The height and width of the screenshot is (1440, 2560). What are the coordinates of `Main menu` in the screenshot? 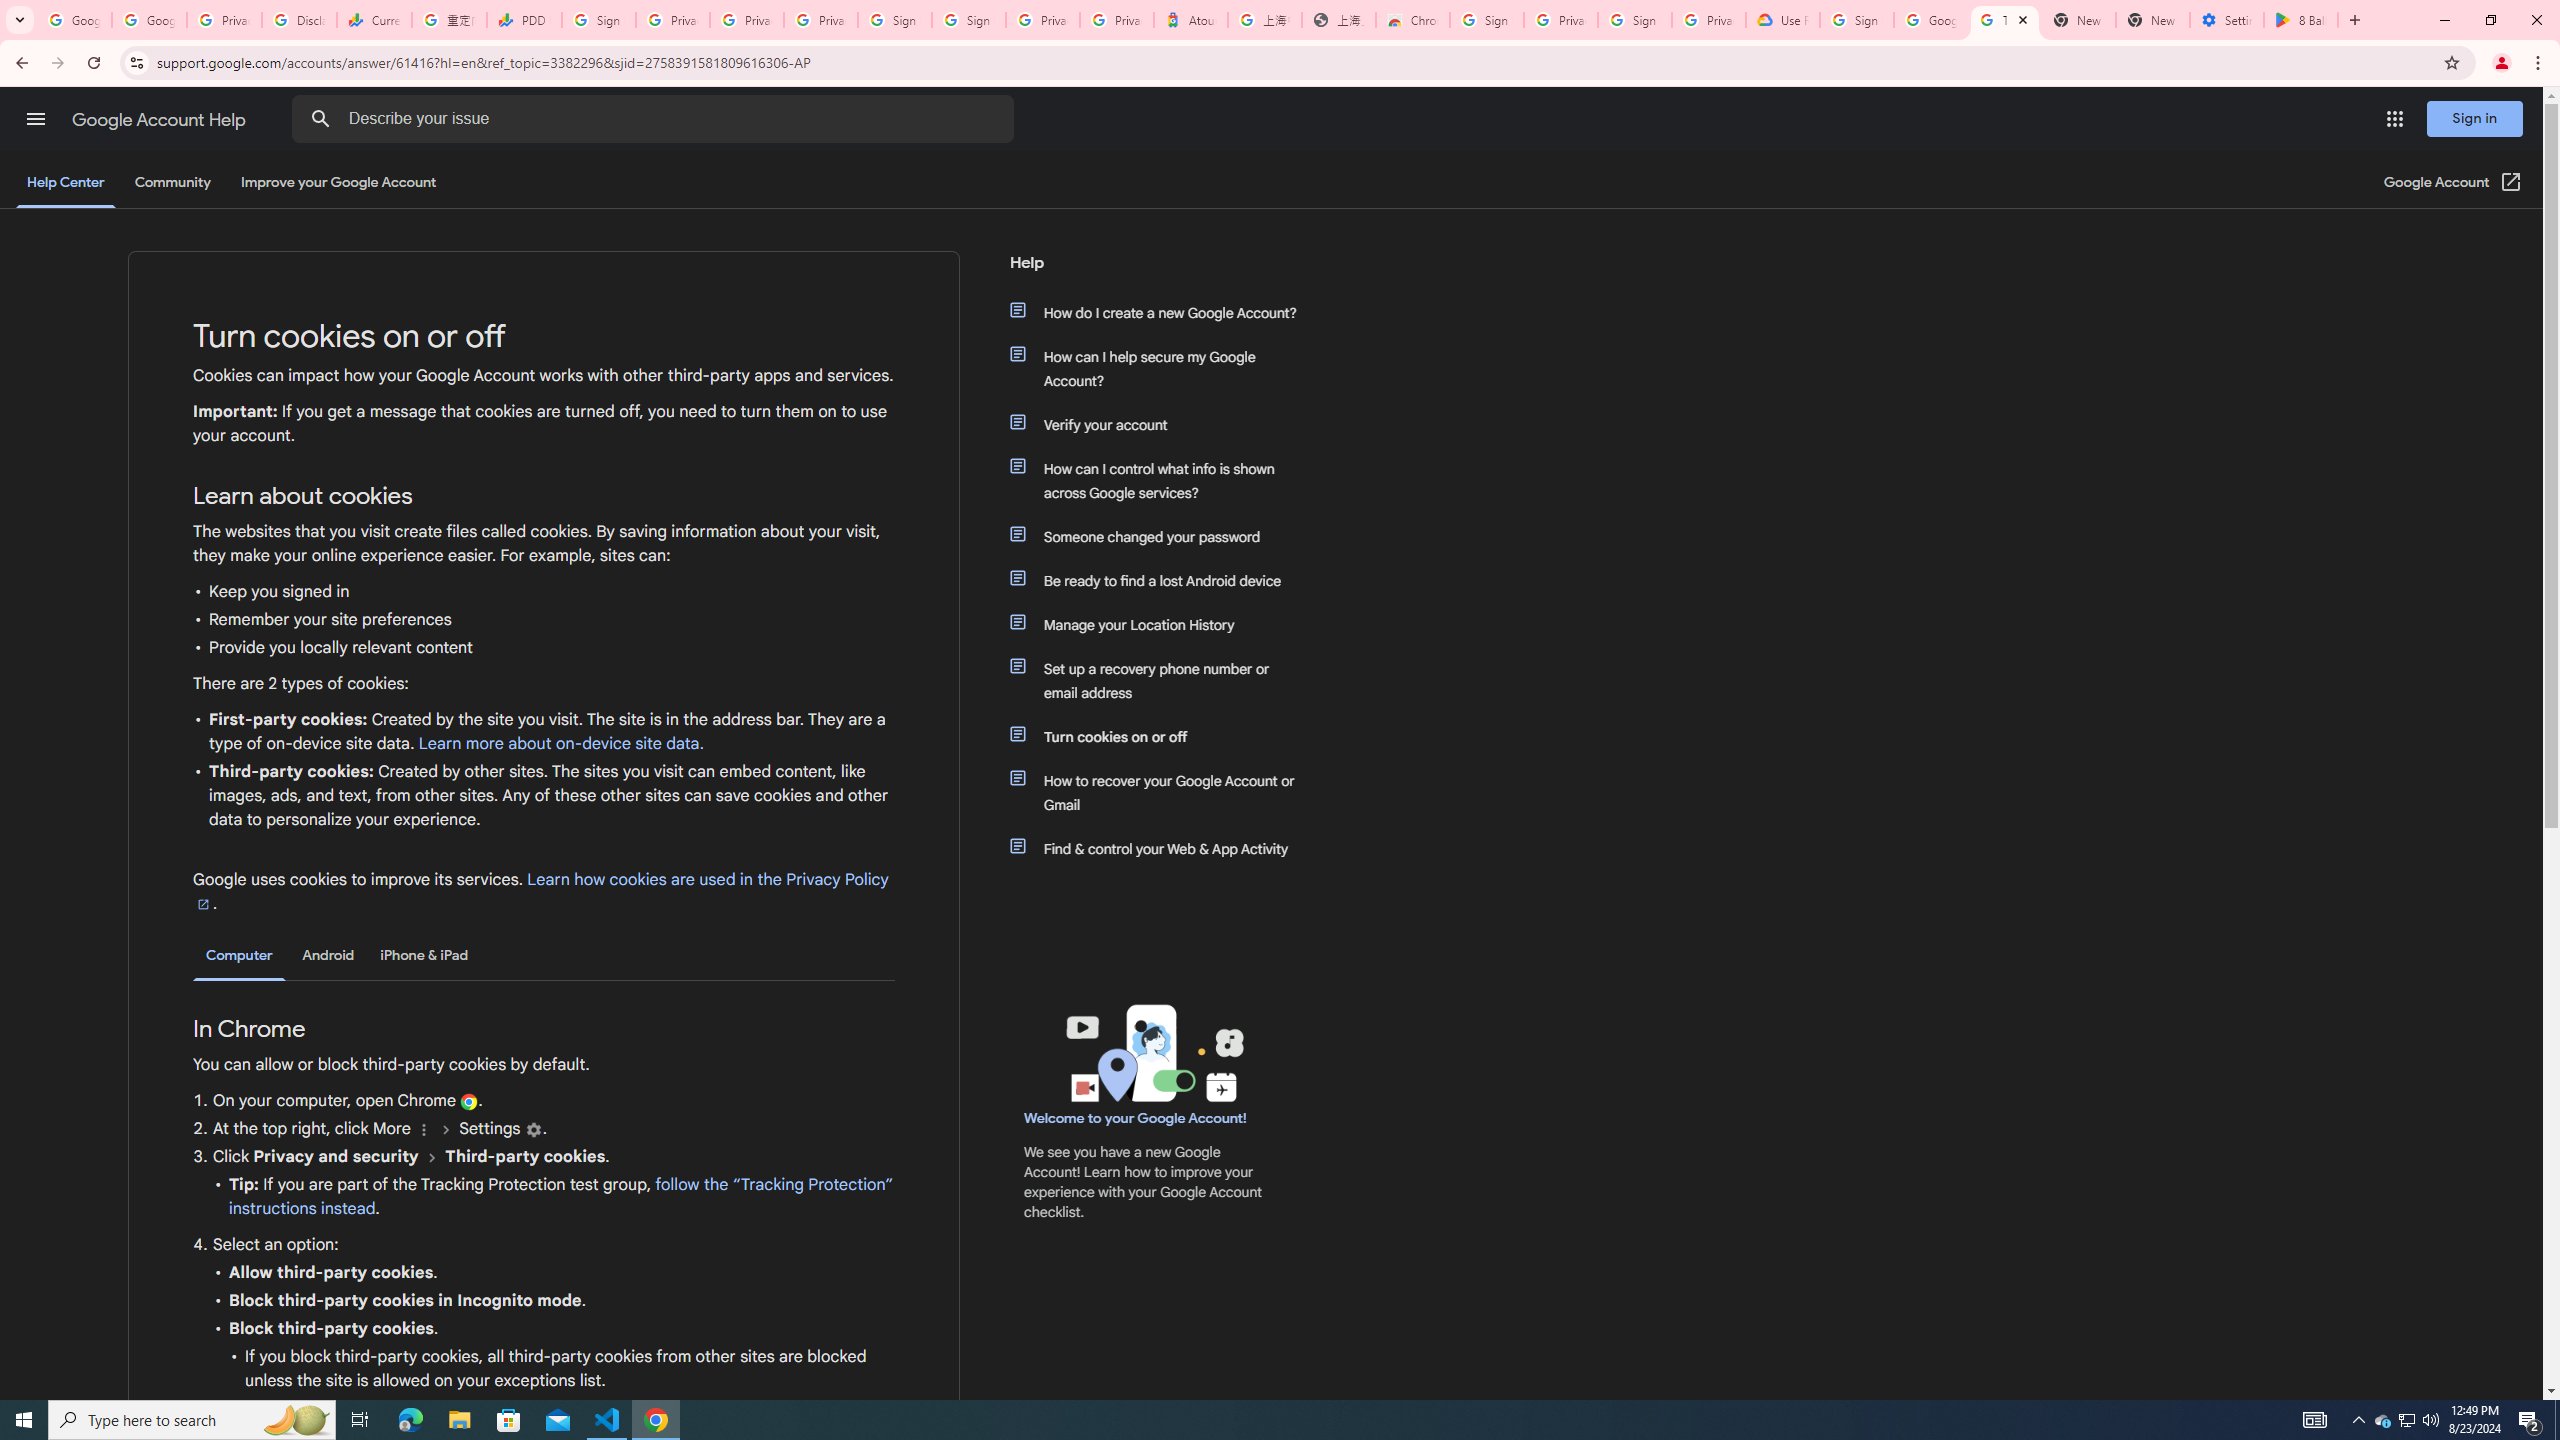 It's located at (35, 118).